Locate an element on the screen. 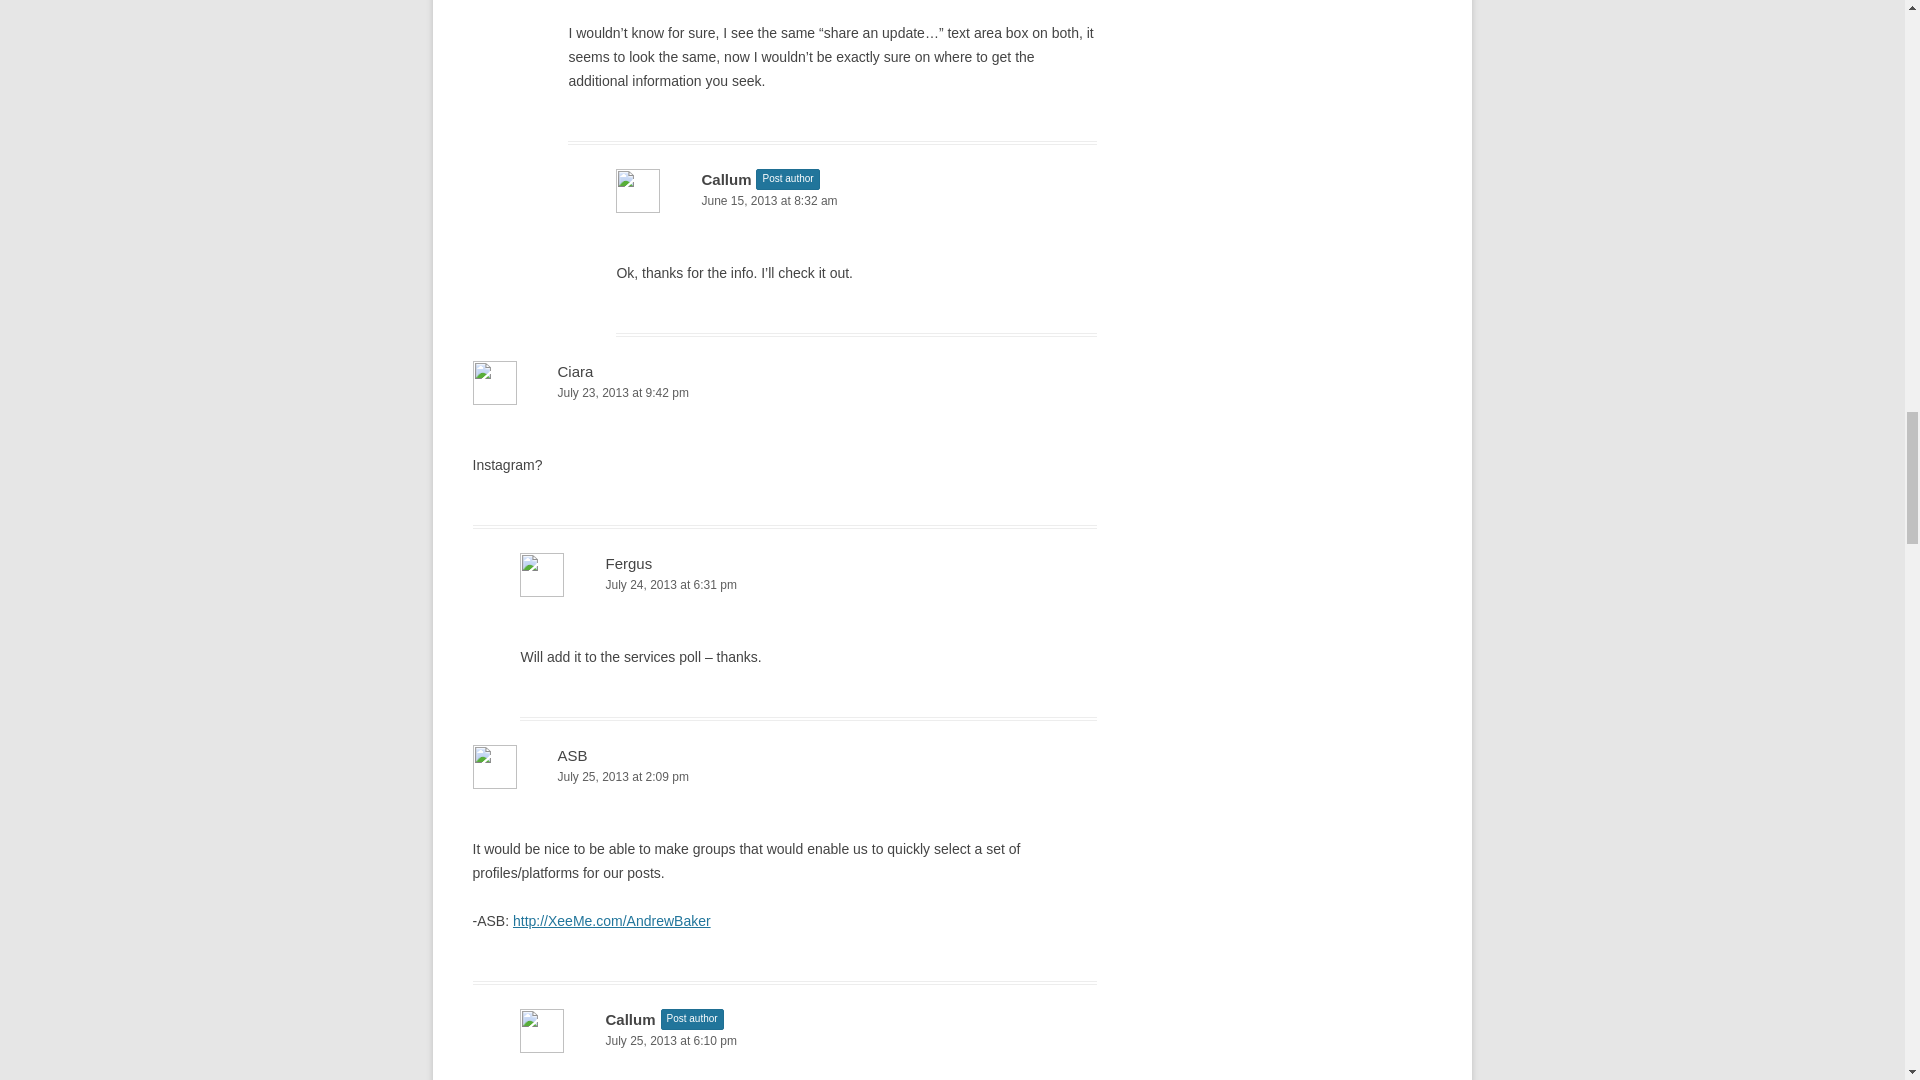 Image resolution: width=1920 pixels, height=1080 pixels. July 24, 2013 at 6:31 pm is located at coordinates (808, 585).